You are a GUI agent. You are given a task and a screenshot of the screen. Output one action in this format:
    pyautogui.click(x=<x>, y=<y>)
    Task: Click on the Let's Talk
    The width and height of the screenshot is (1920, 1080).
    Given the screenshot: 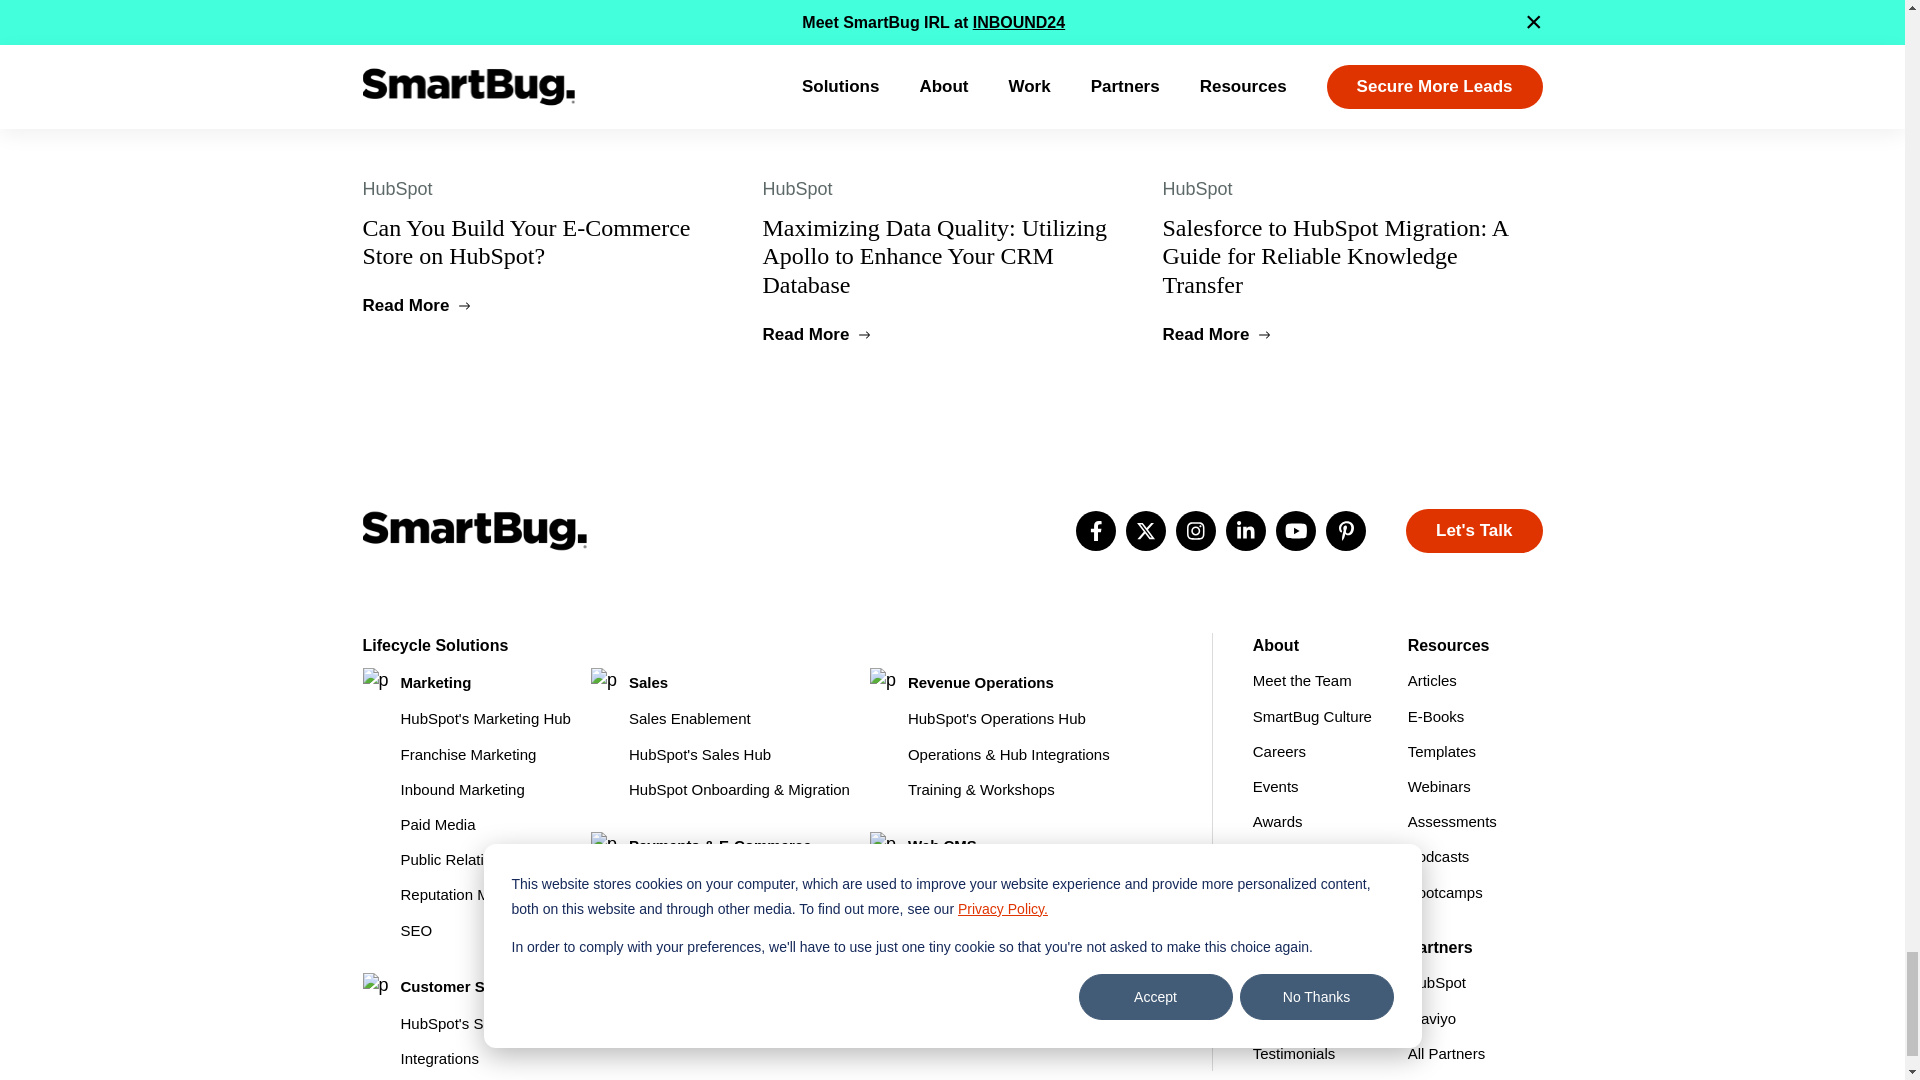 What is the action you would take?
    pyautogui.click(x=1473, y=530)
    